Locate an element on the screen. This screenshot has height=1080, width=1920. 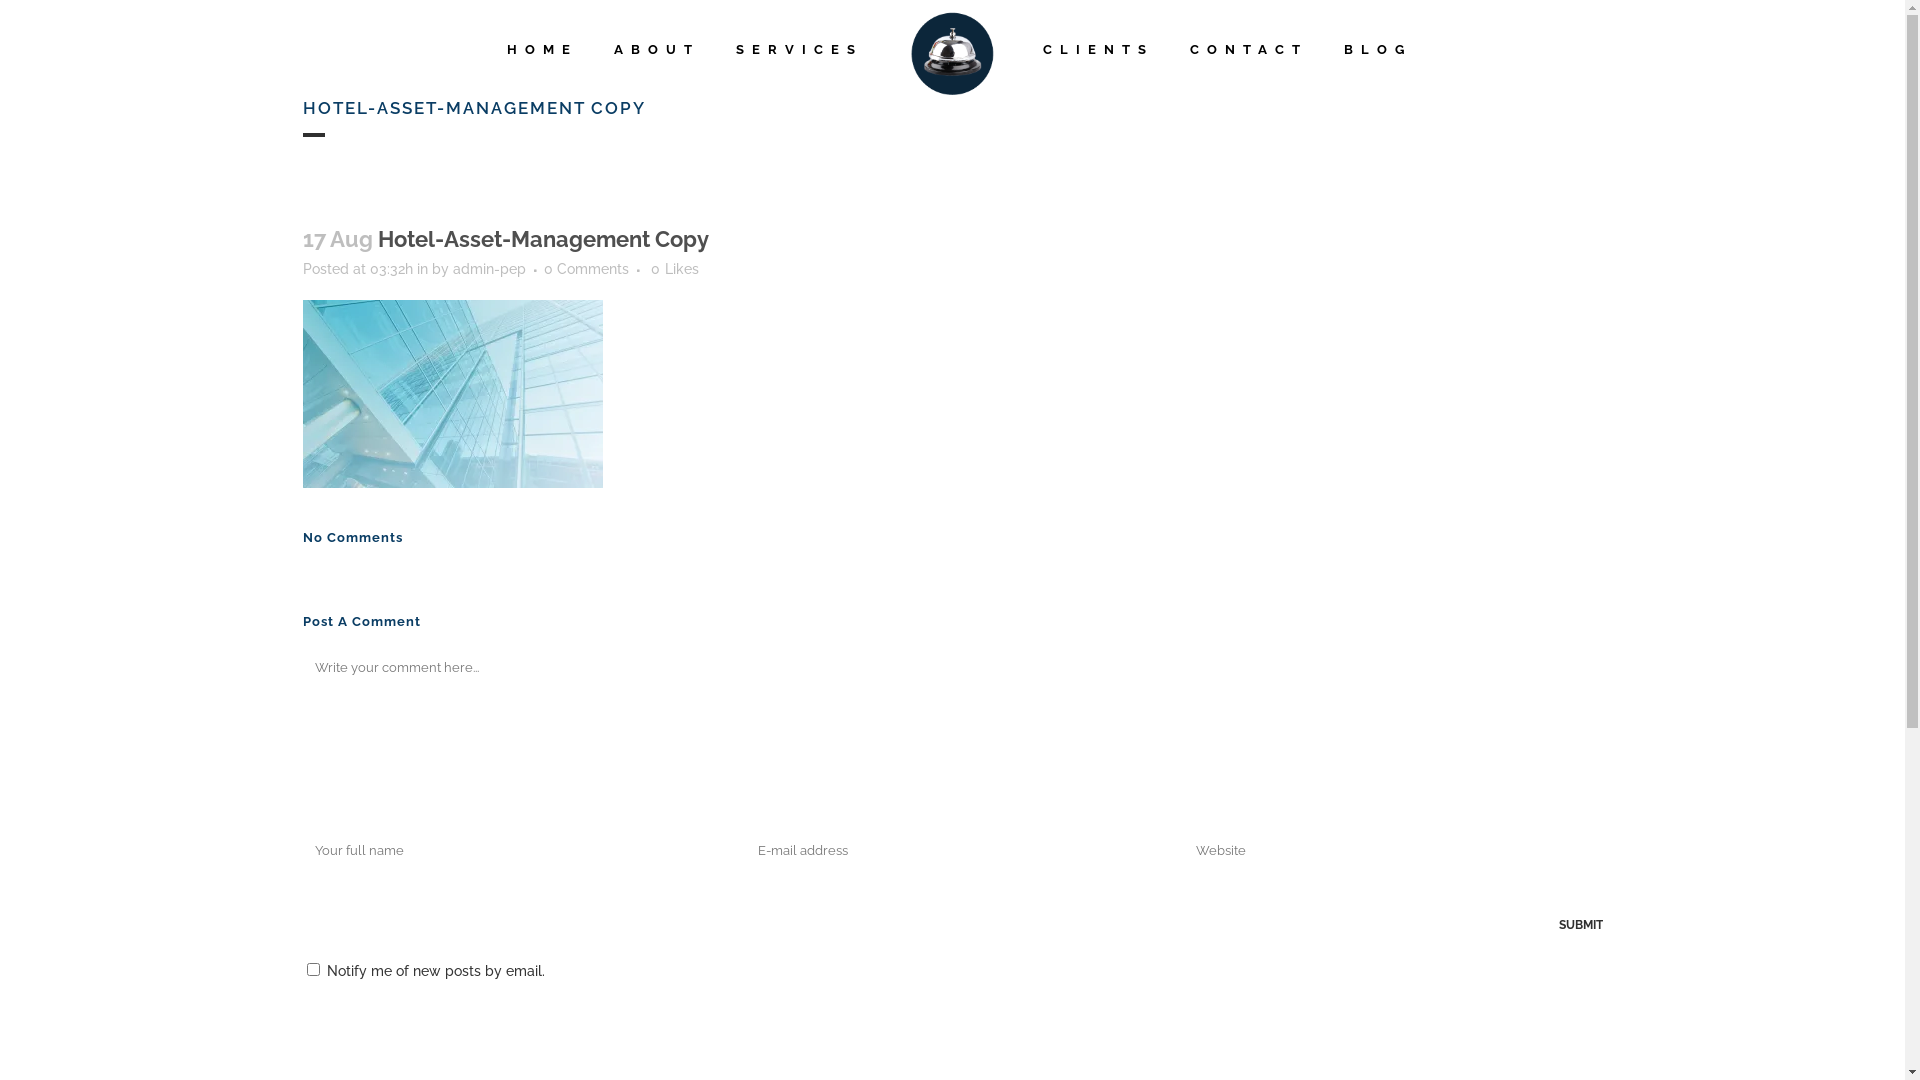
www.kcom.com.au is located at coordinates (962, 954).